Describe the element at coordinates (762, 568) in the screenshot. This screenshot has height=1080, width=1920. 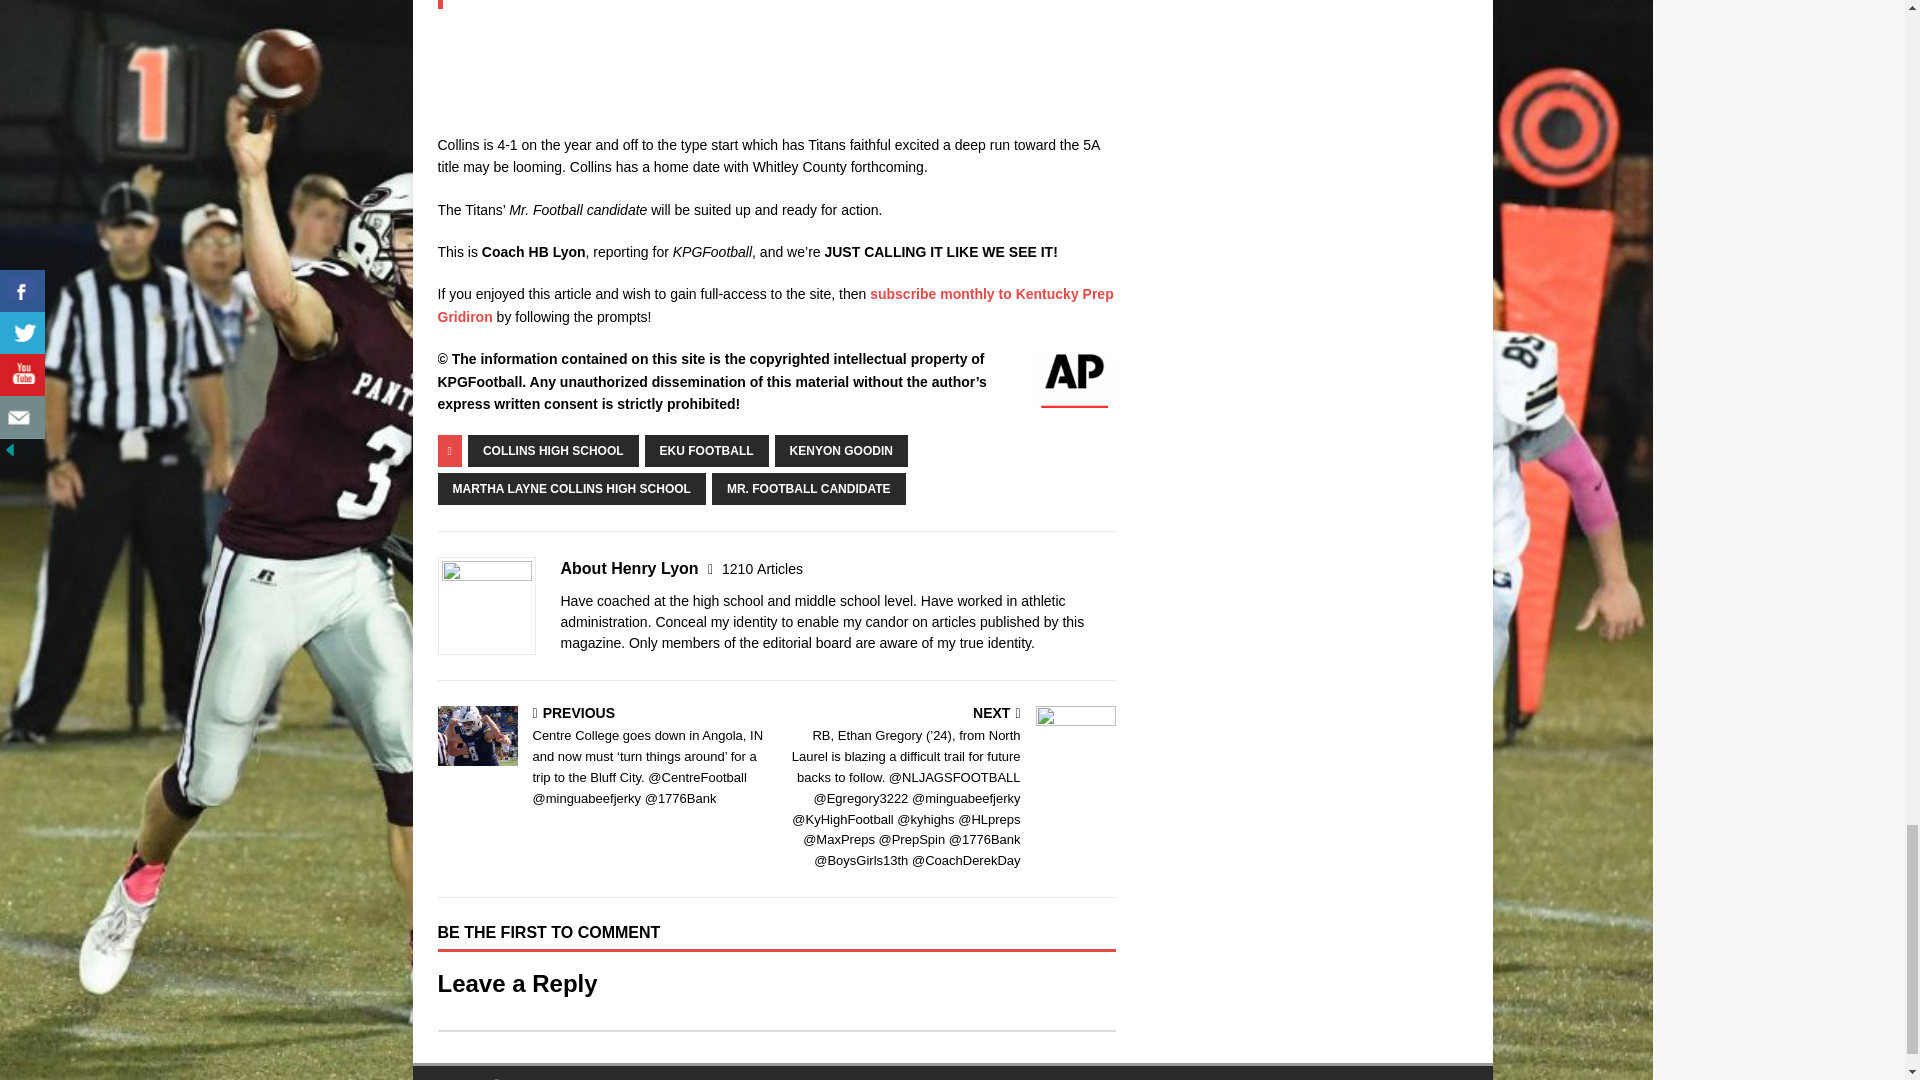
I see `1210 Articles` at that location.